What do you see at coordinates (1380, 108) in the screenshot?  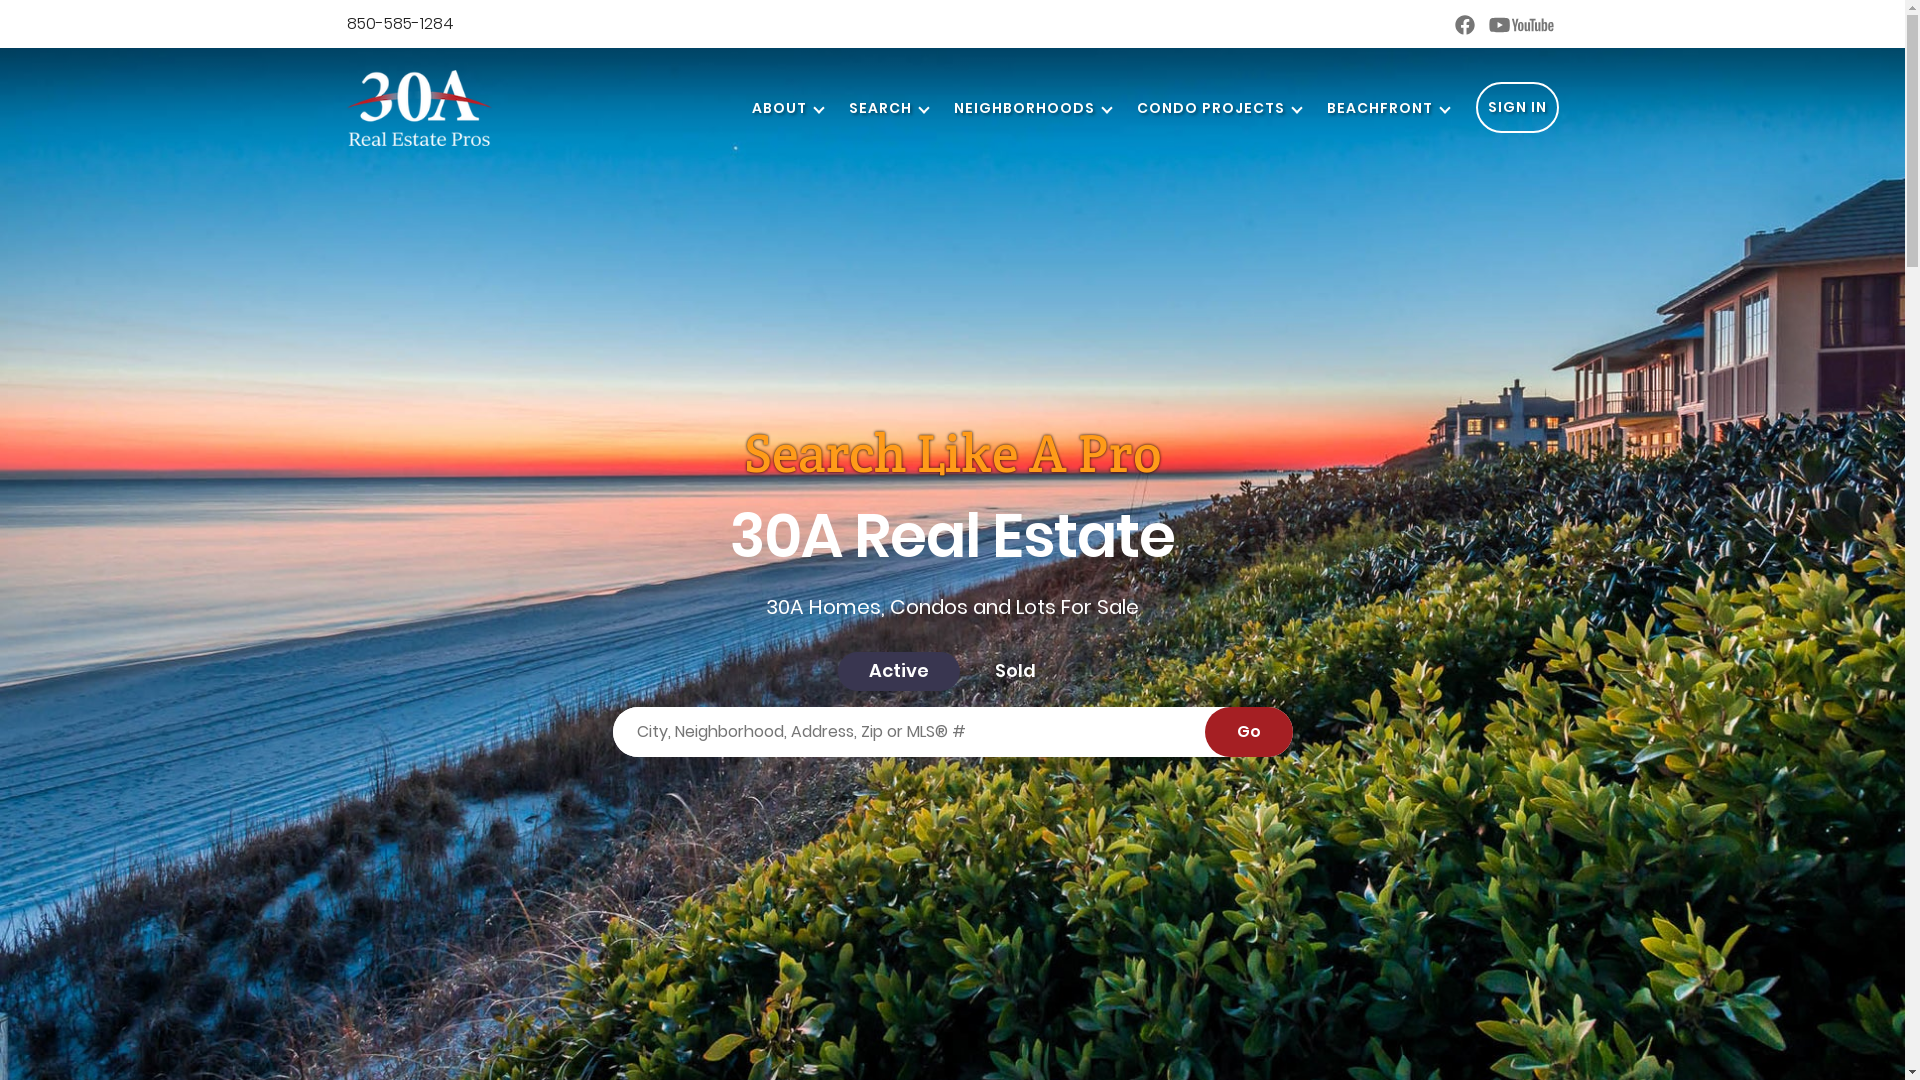 I see `BEACHFRONT` at bounding box center [1380, 108].